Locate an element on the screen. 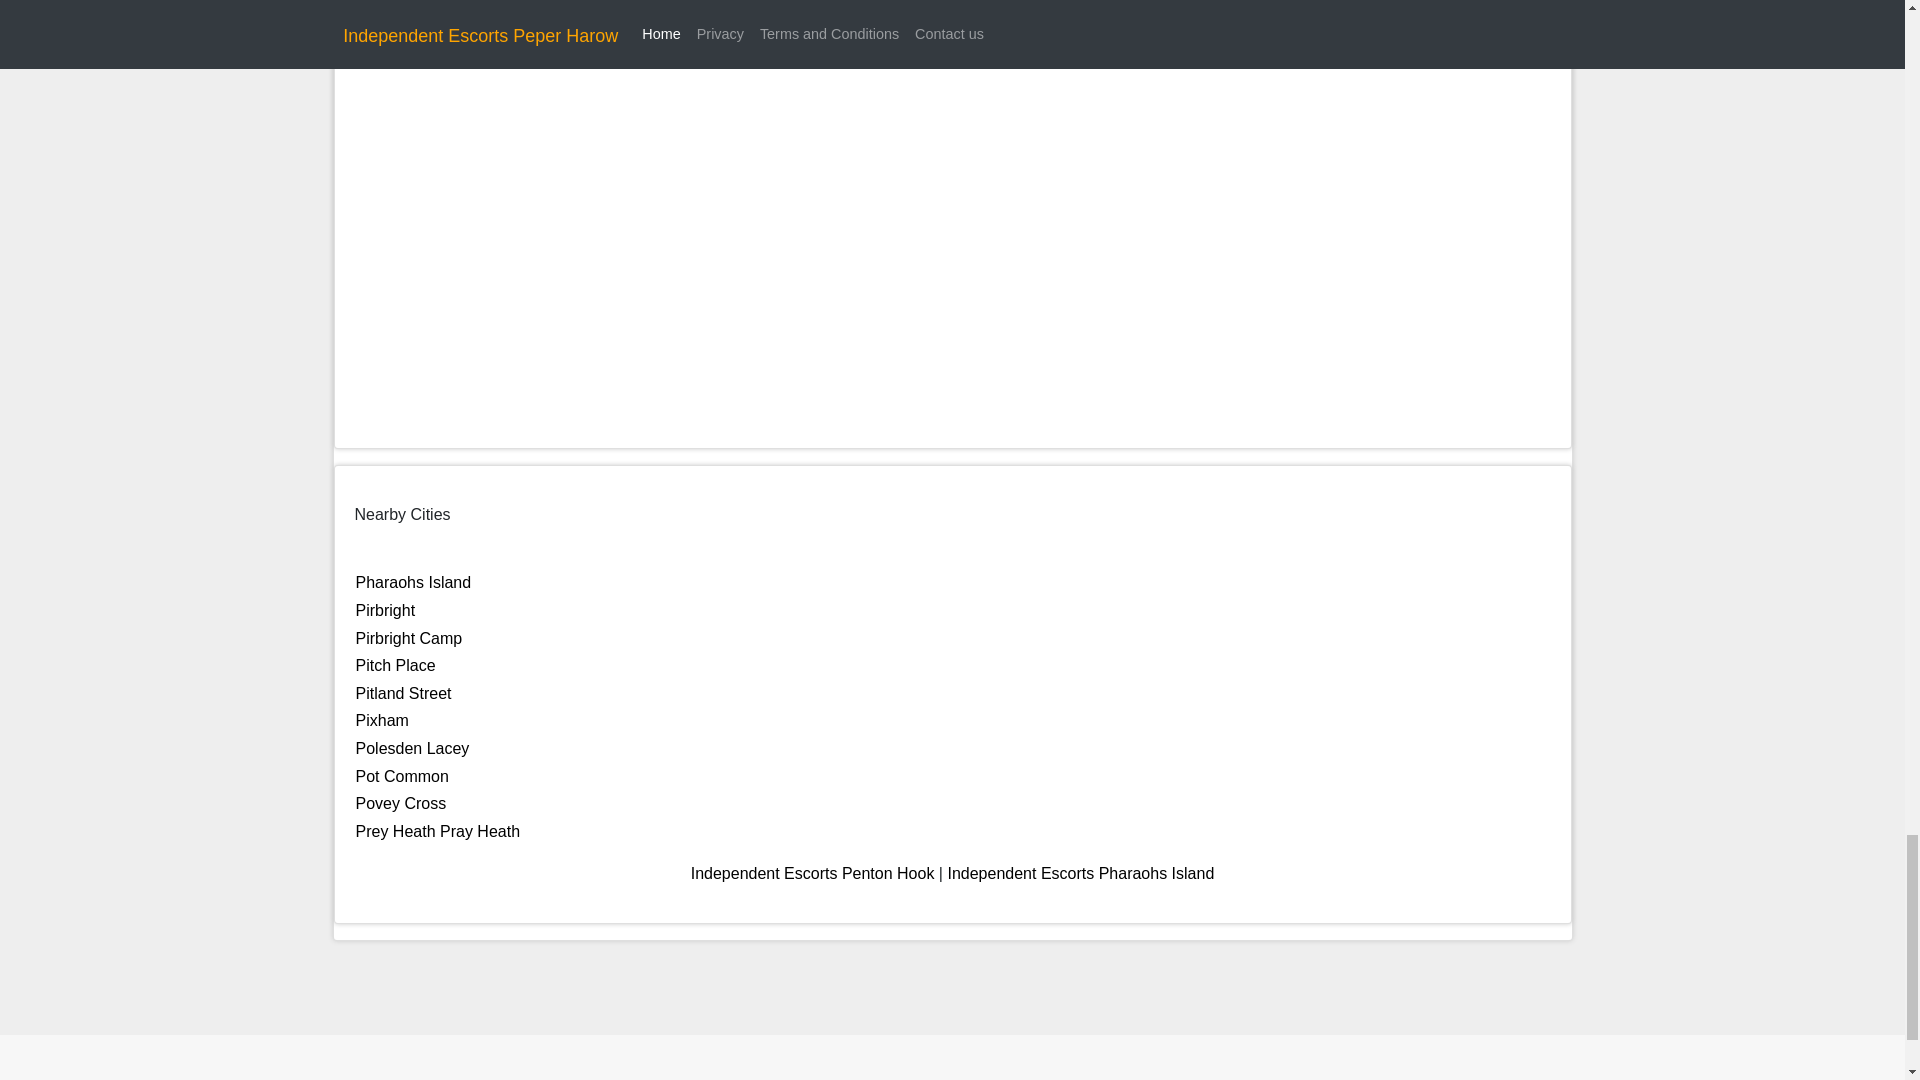 The image size is (1920, 1080). Polesden Lacey is located at coordinates (412, 748).